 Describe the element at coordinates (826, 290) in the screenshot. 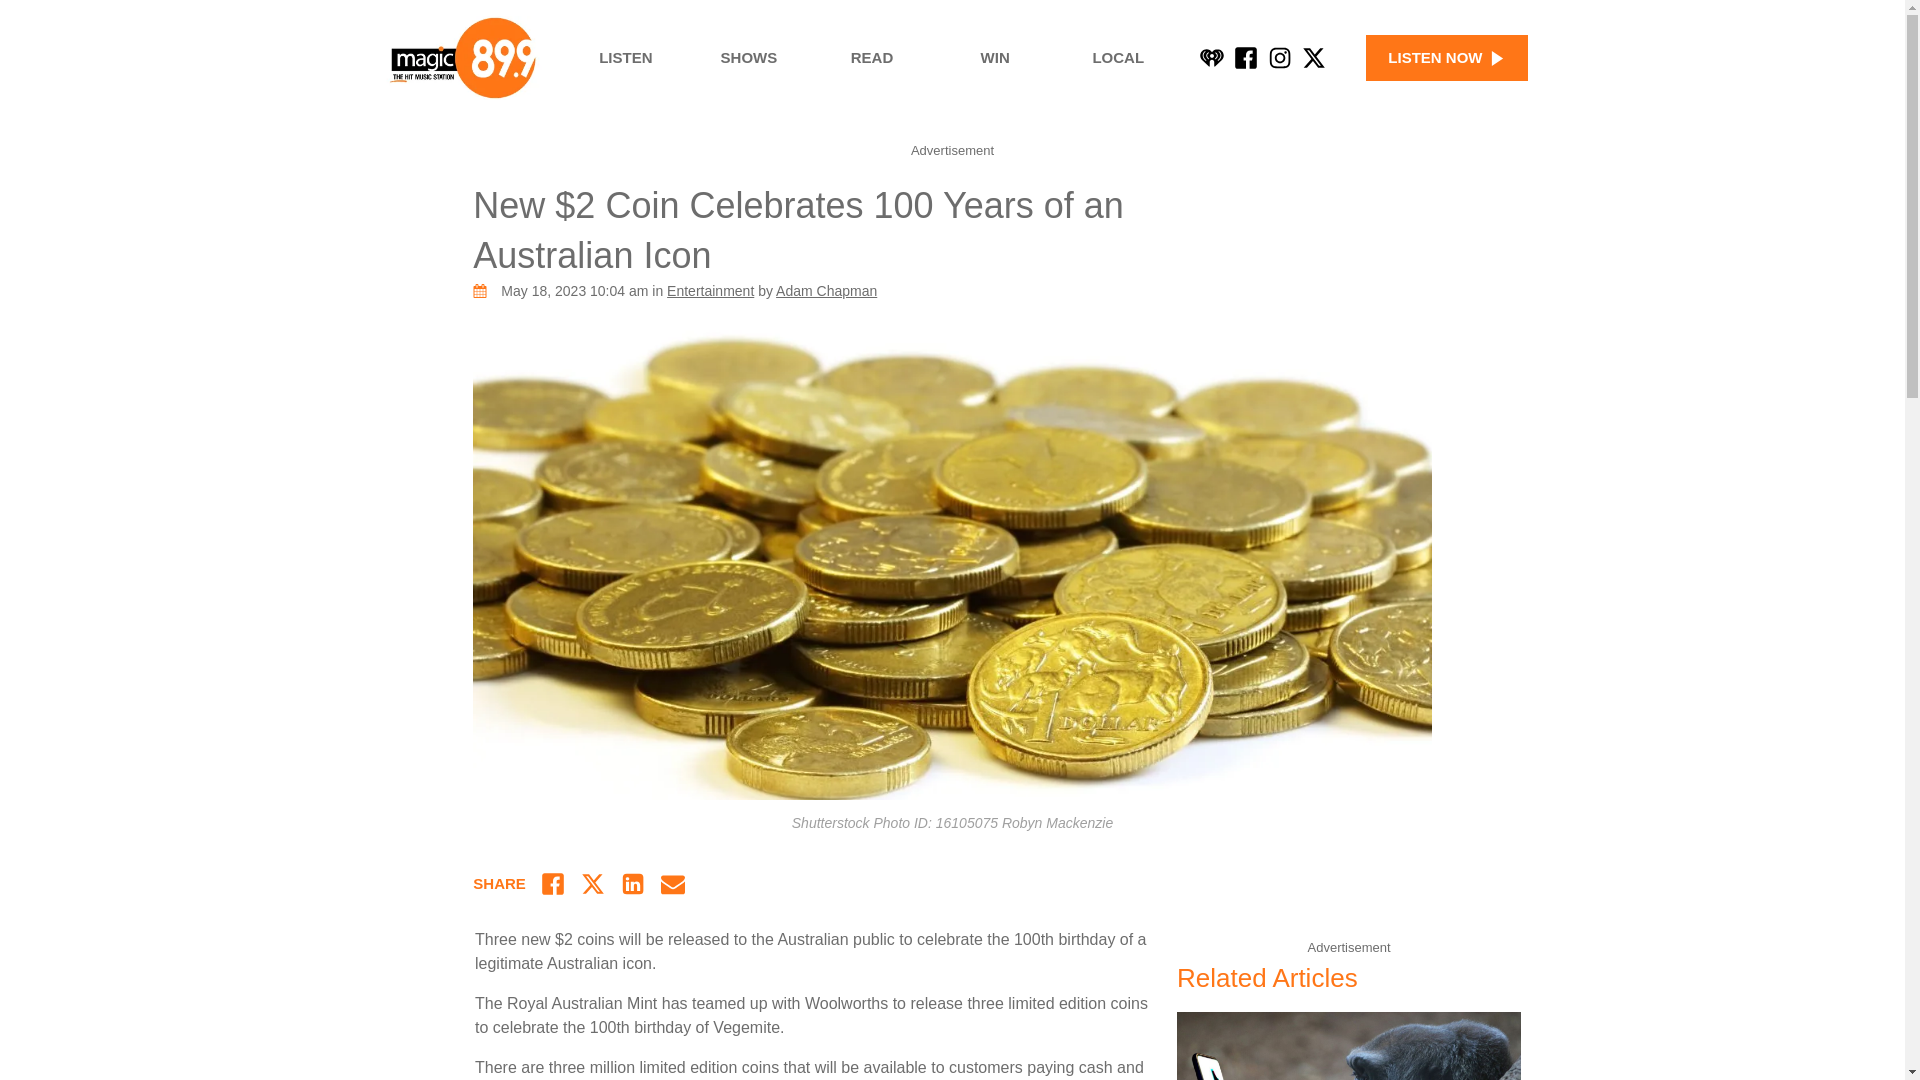

I see `Posts by Adam Chapman` at that location.